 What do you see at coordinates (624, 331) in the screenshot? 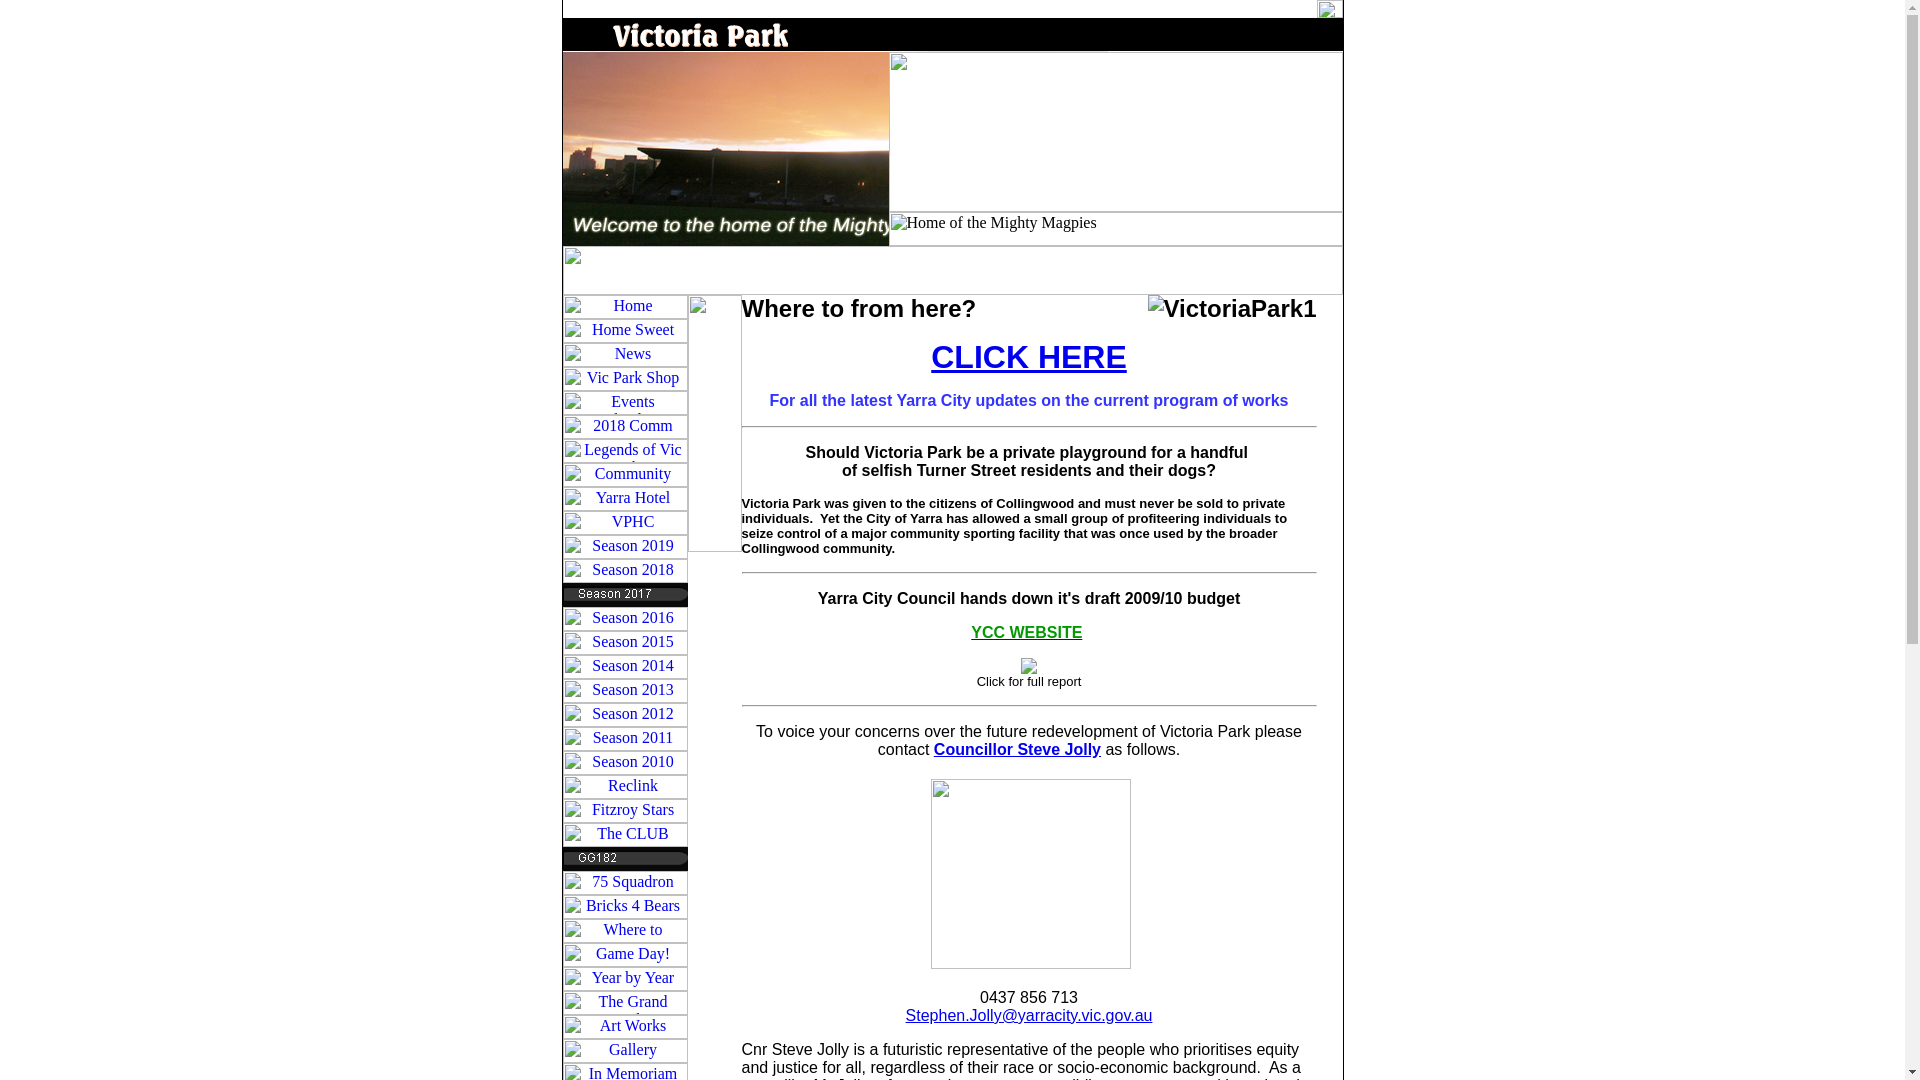
I see `Home Sweet Home` at bounding box center [624, 331].